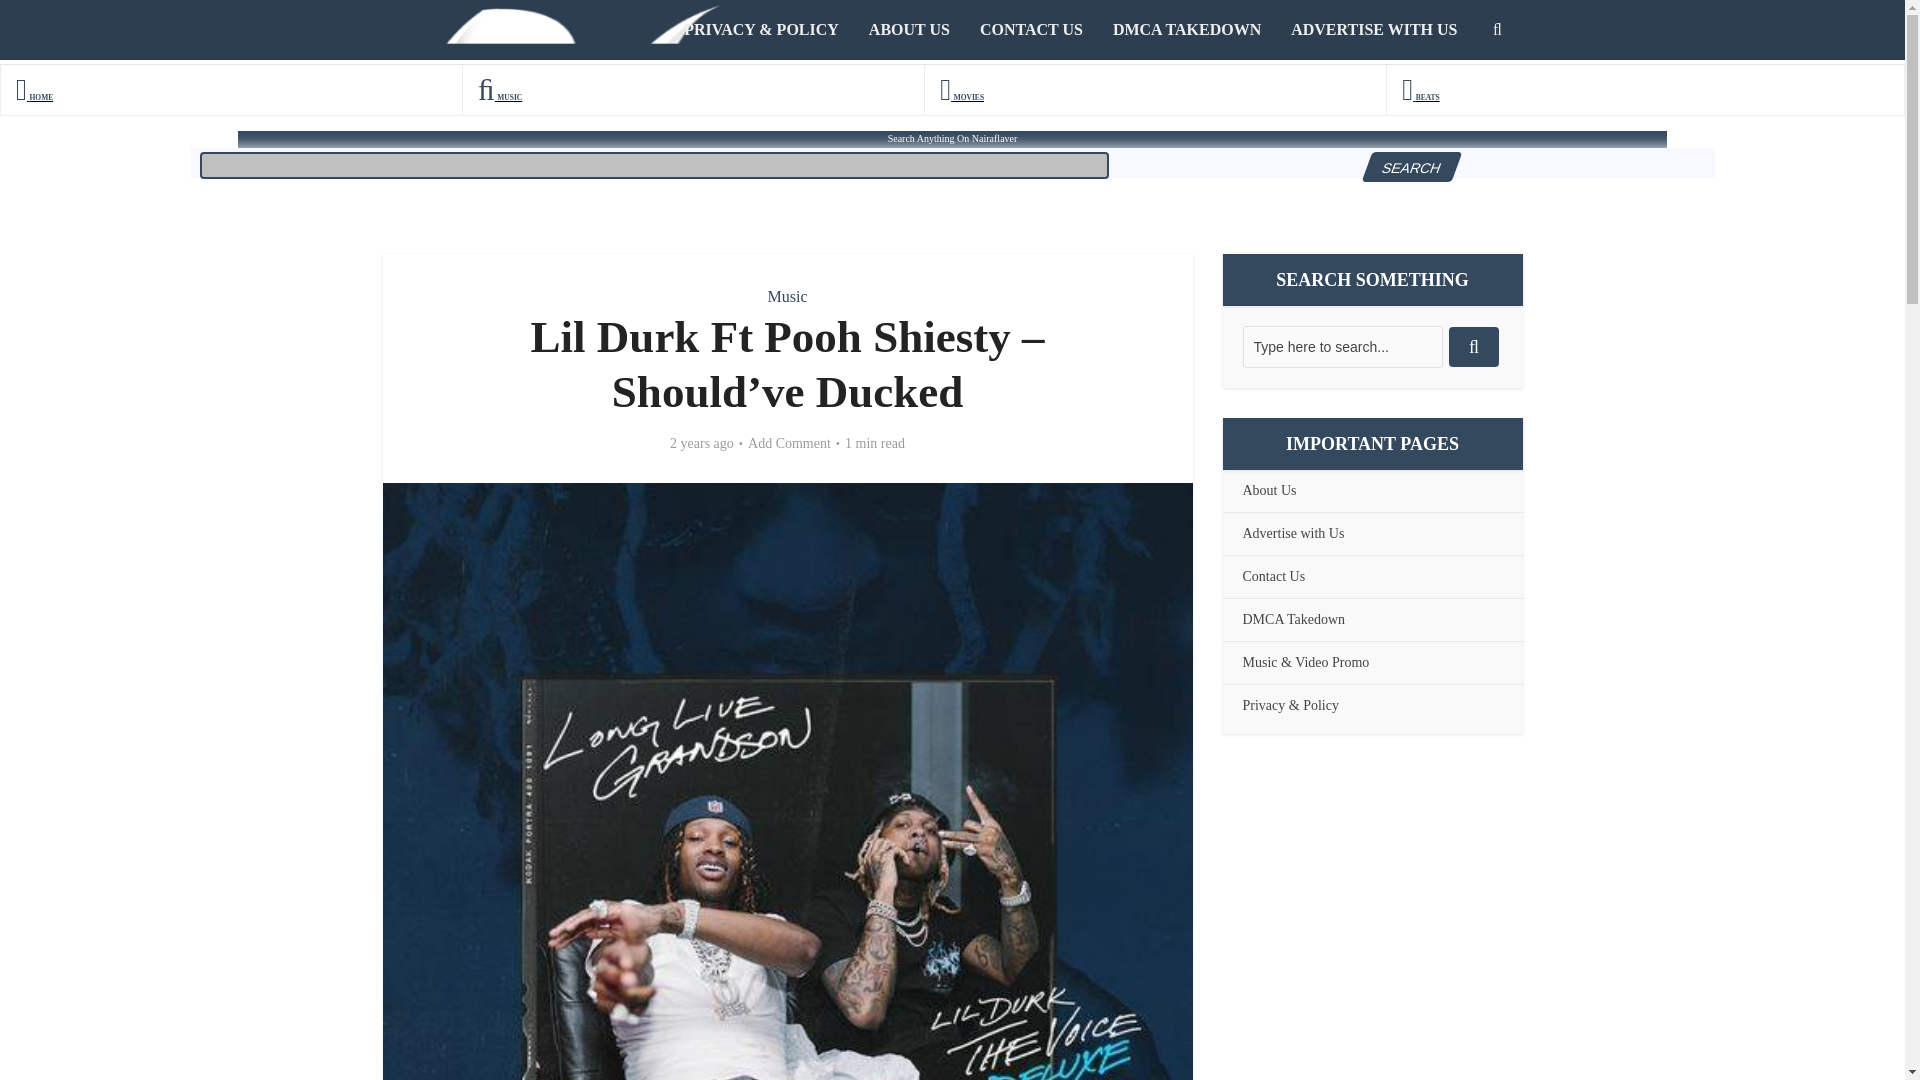 The image size is (1920, 1080). What do you see at coordinates (1032, 30) in the screenshot?
I see `CONTACT US` at bounding box center [1032, 30].